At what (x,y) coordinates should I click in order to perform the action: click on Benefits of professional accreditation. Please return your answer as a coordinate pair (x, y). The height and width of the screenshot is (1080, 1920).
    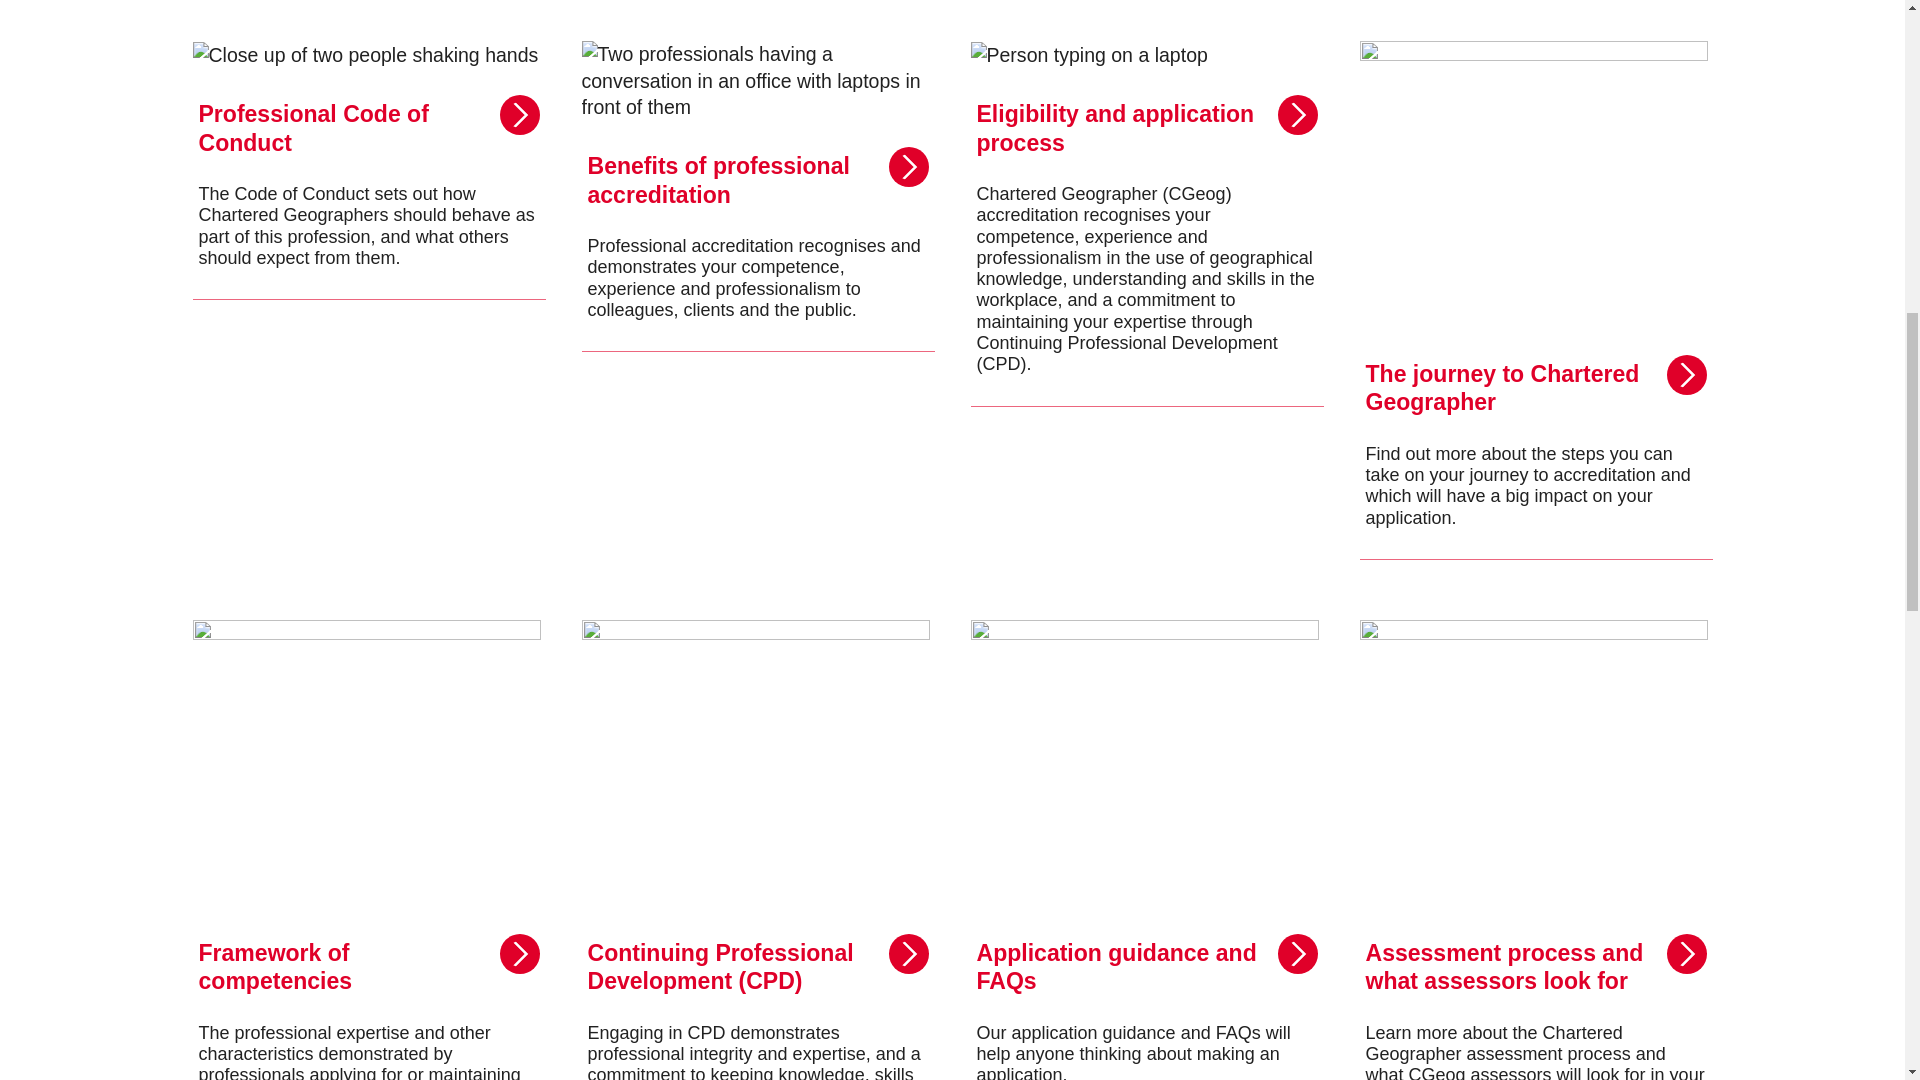
    Looking at the image, I should click on (758, 300).